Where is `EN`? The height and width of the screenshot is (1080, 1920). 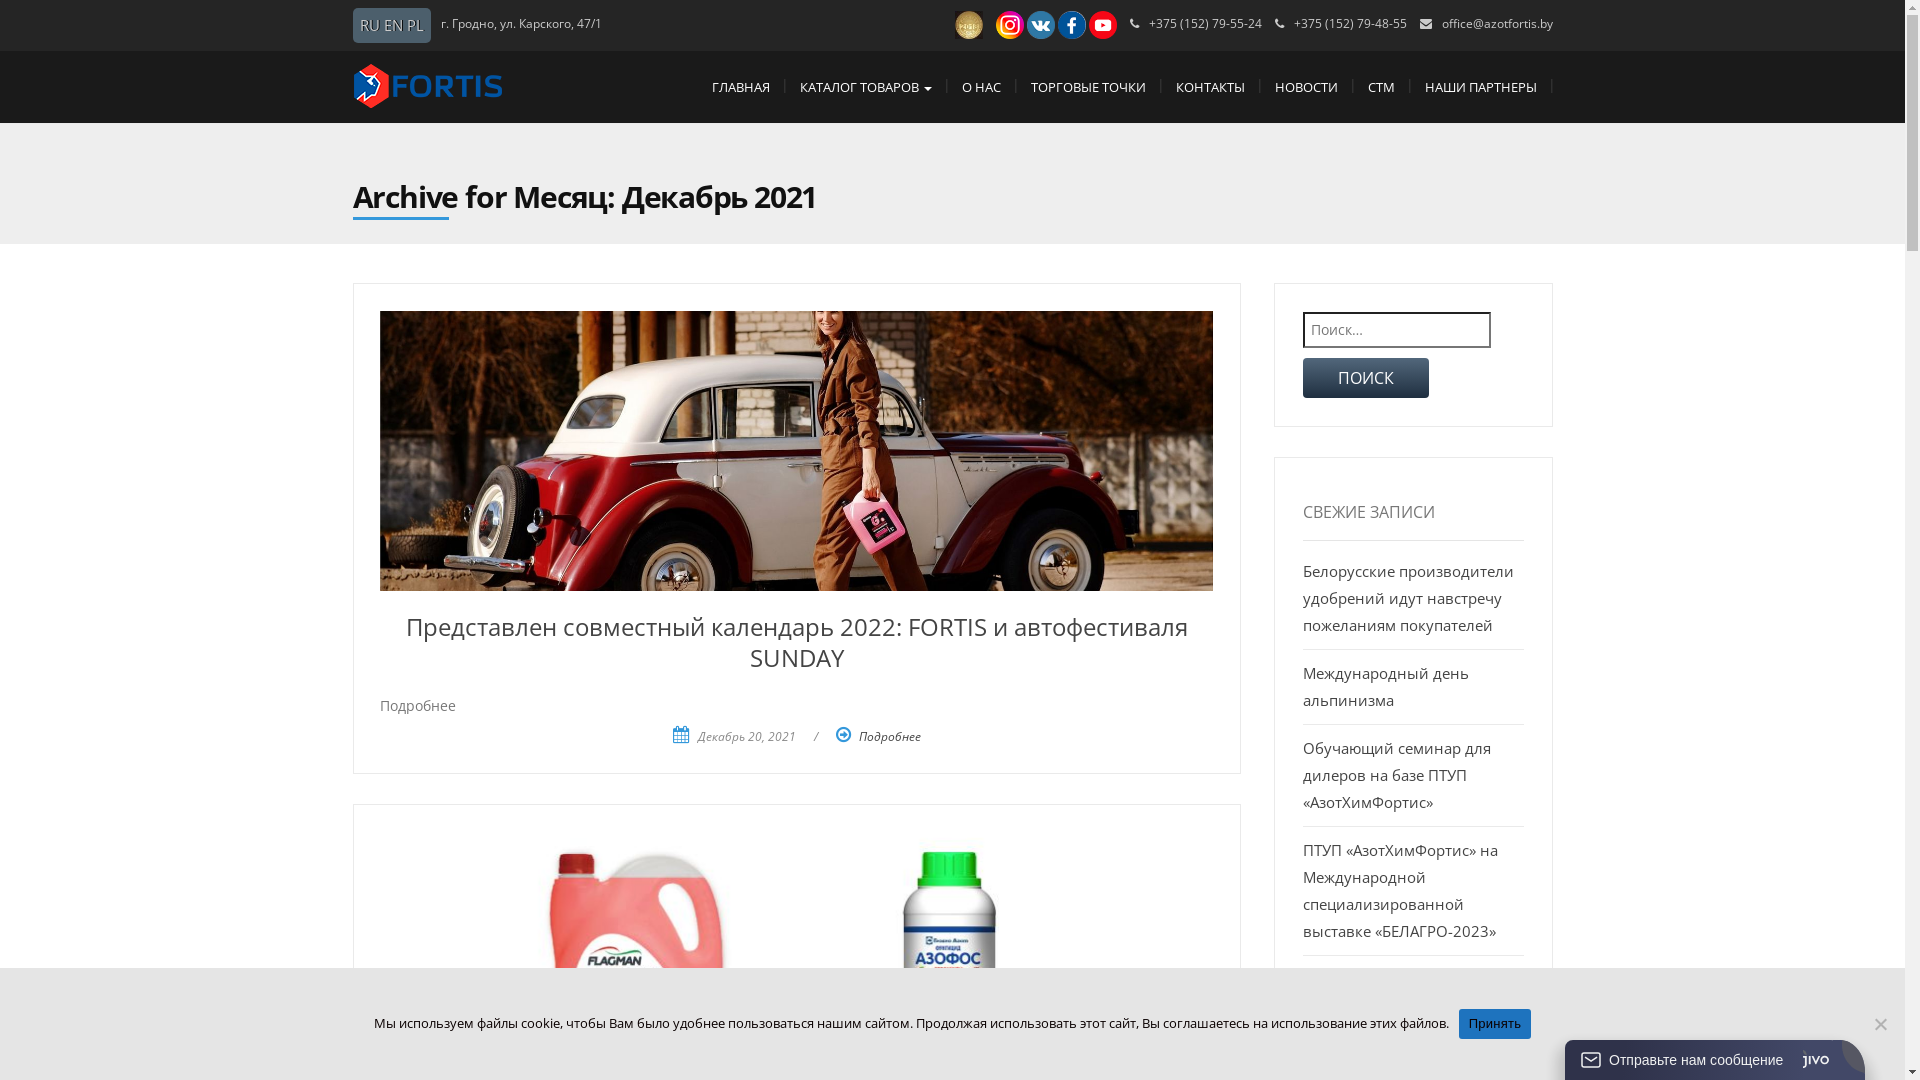
EN is located at coordinates (394, 25).